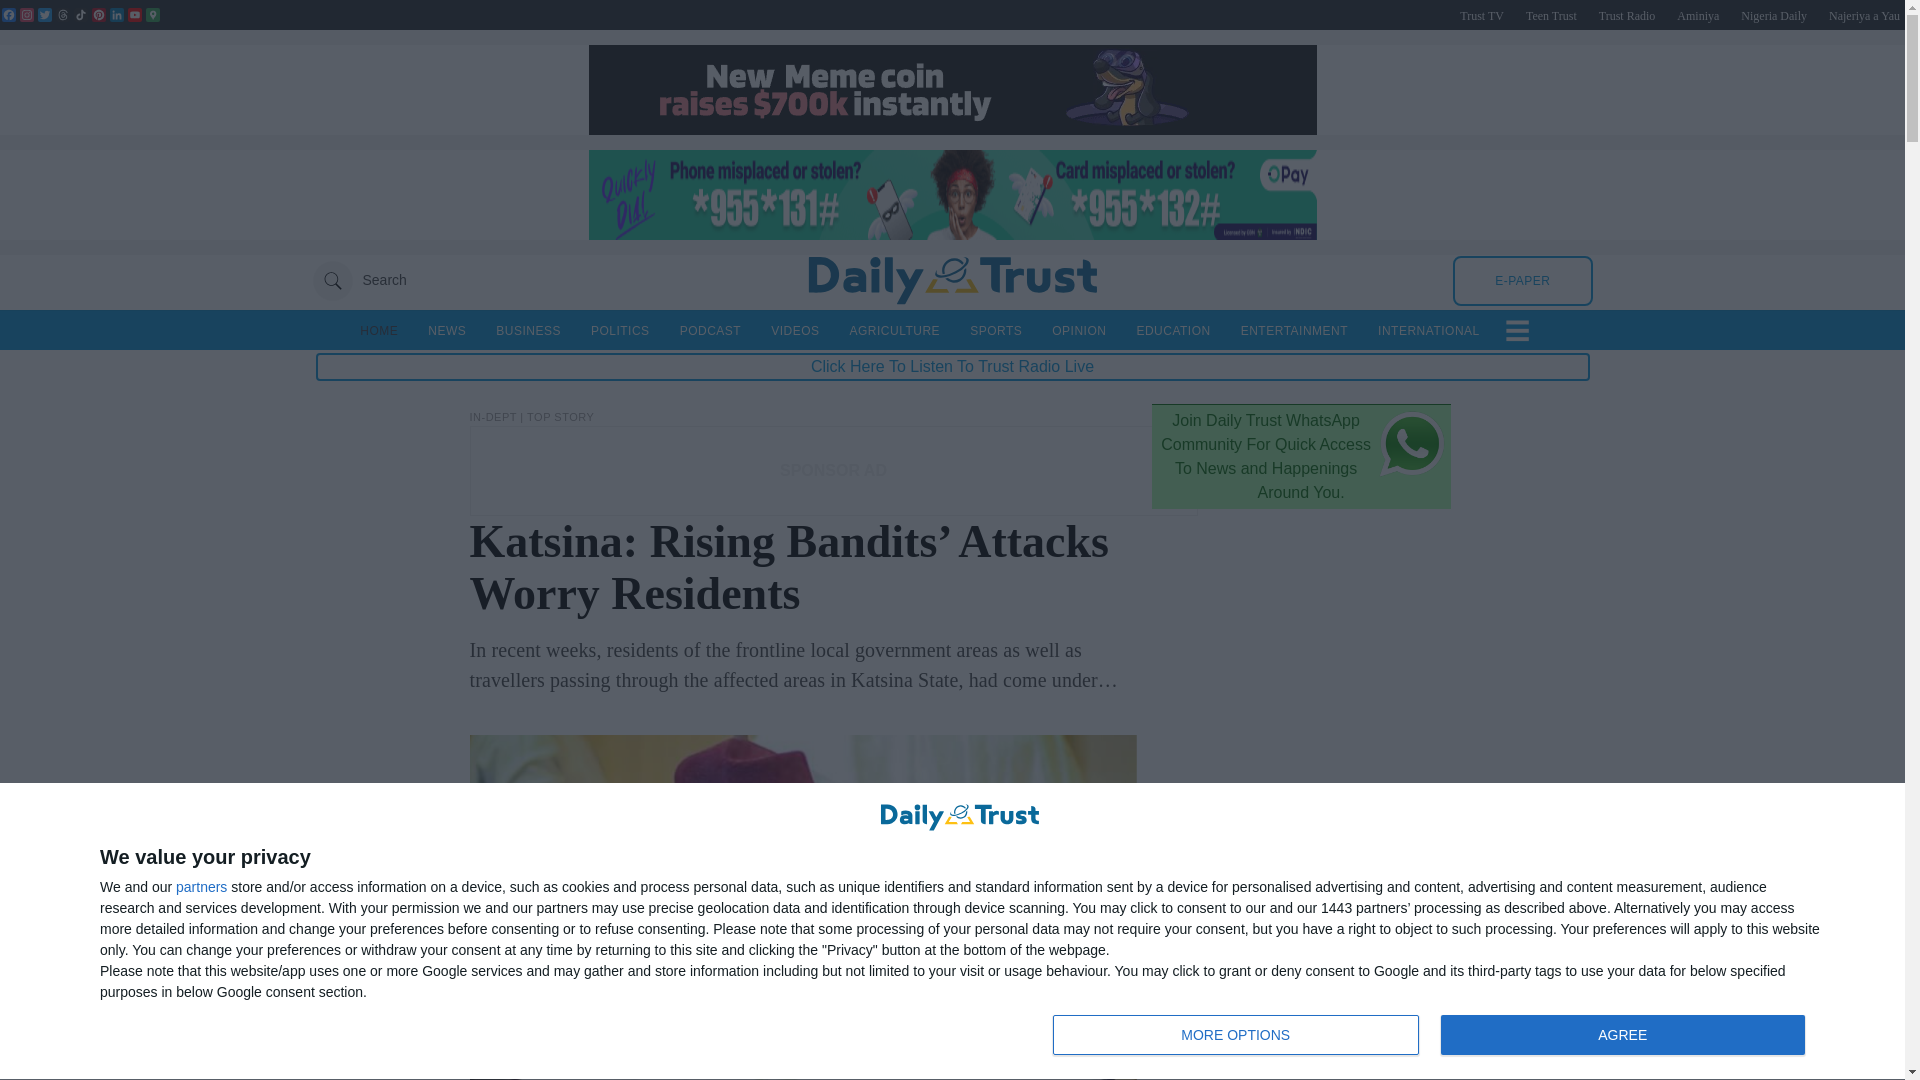  What do you see at coordinates (1522, 280) in the screenshot?
I see `E-Paper Subscription` at bounding box center [1522, 280].